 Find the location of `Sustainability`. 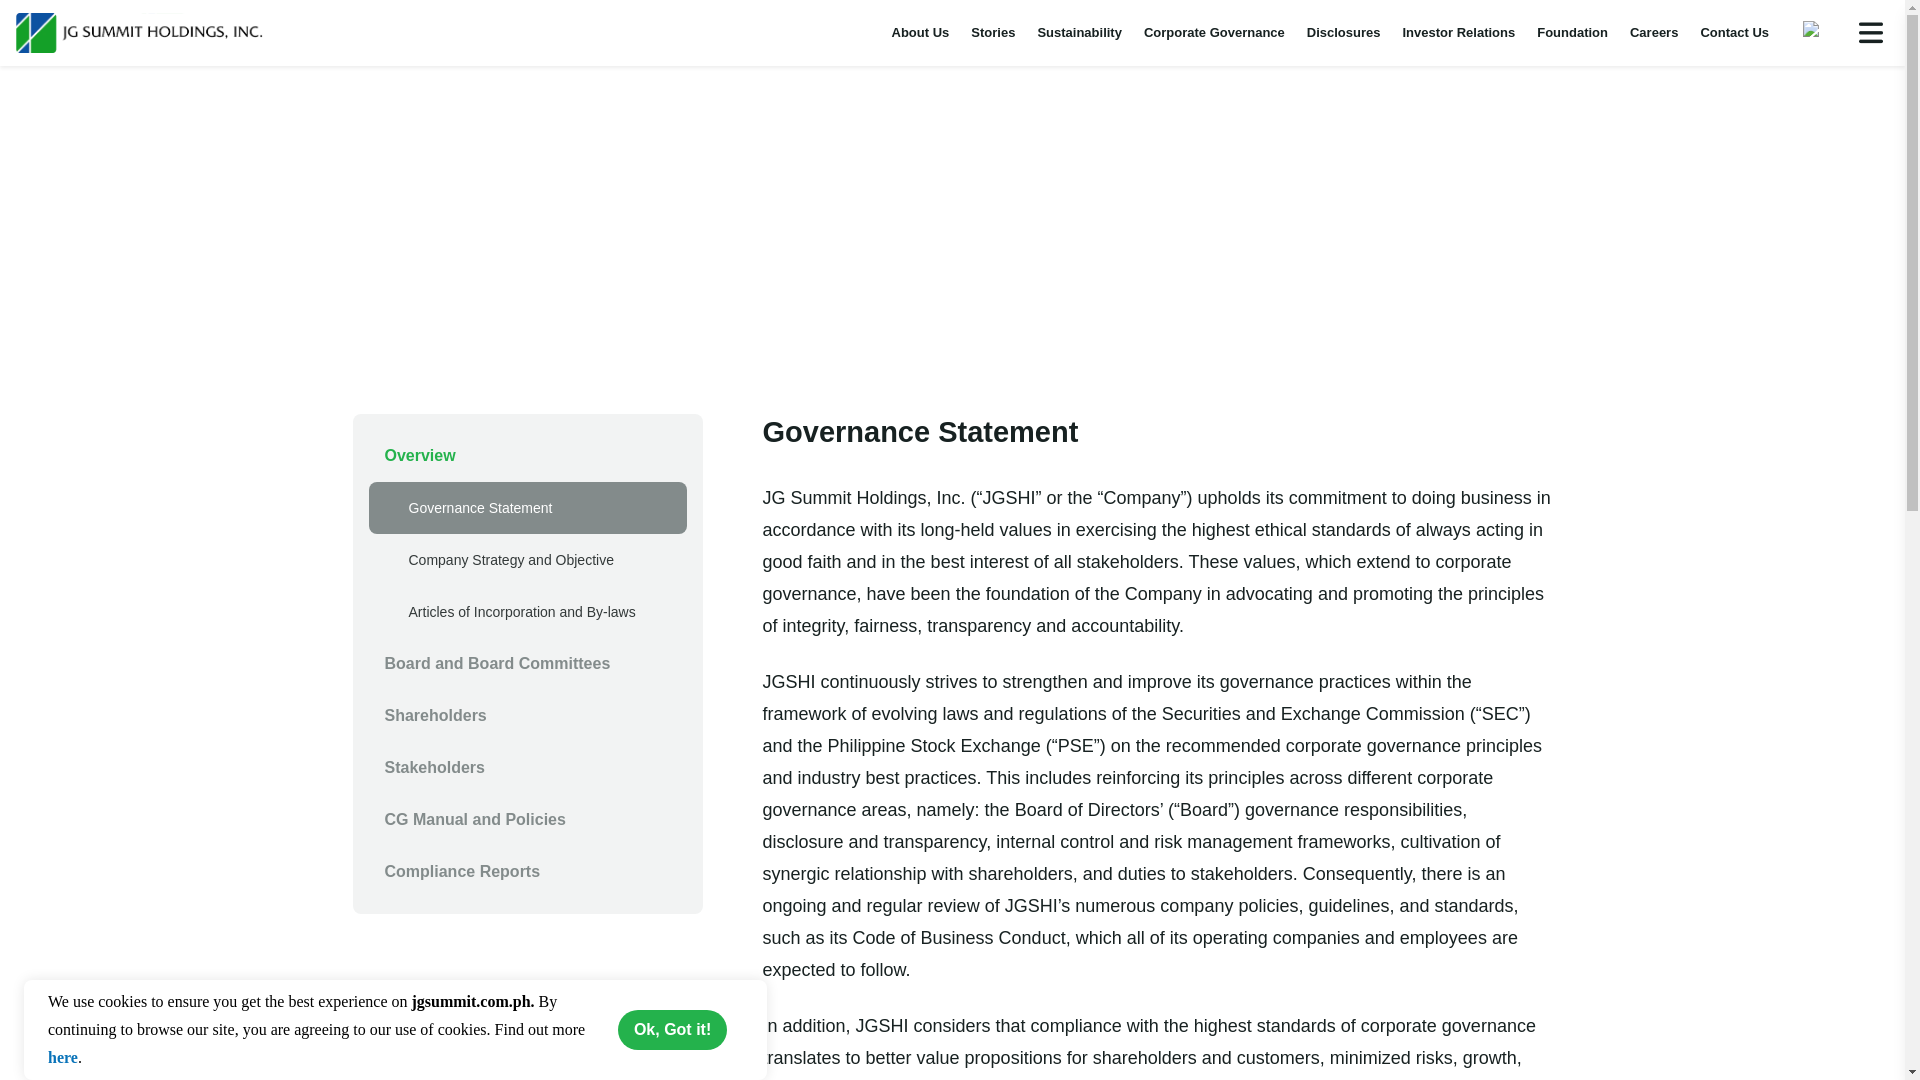

Sustainability is located at coordinates (1080, 32).